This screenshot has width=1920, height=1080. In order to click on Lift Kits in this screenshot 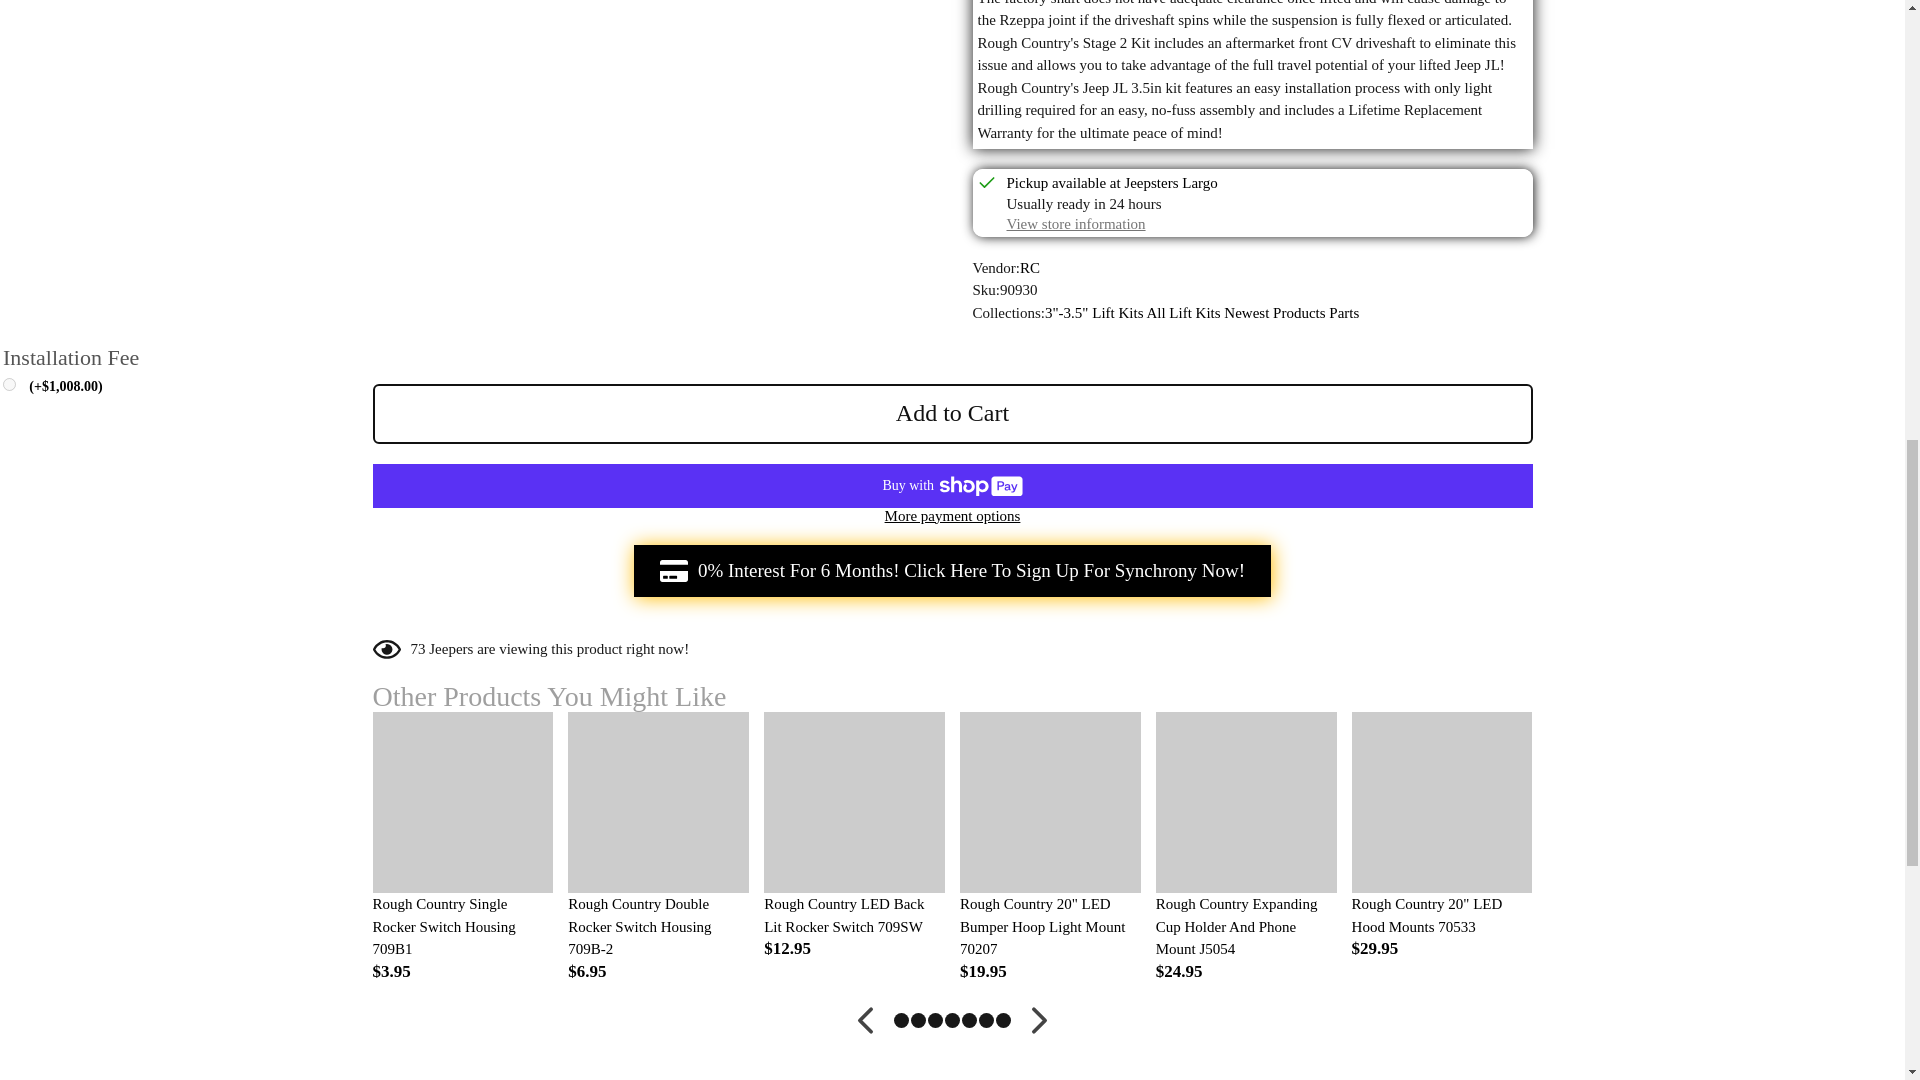, I will do `click(1194, 312)`.